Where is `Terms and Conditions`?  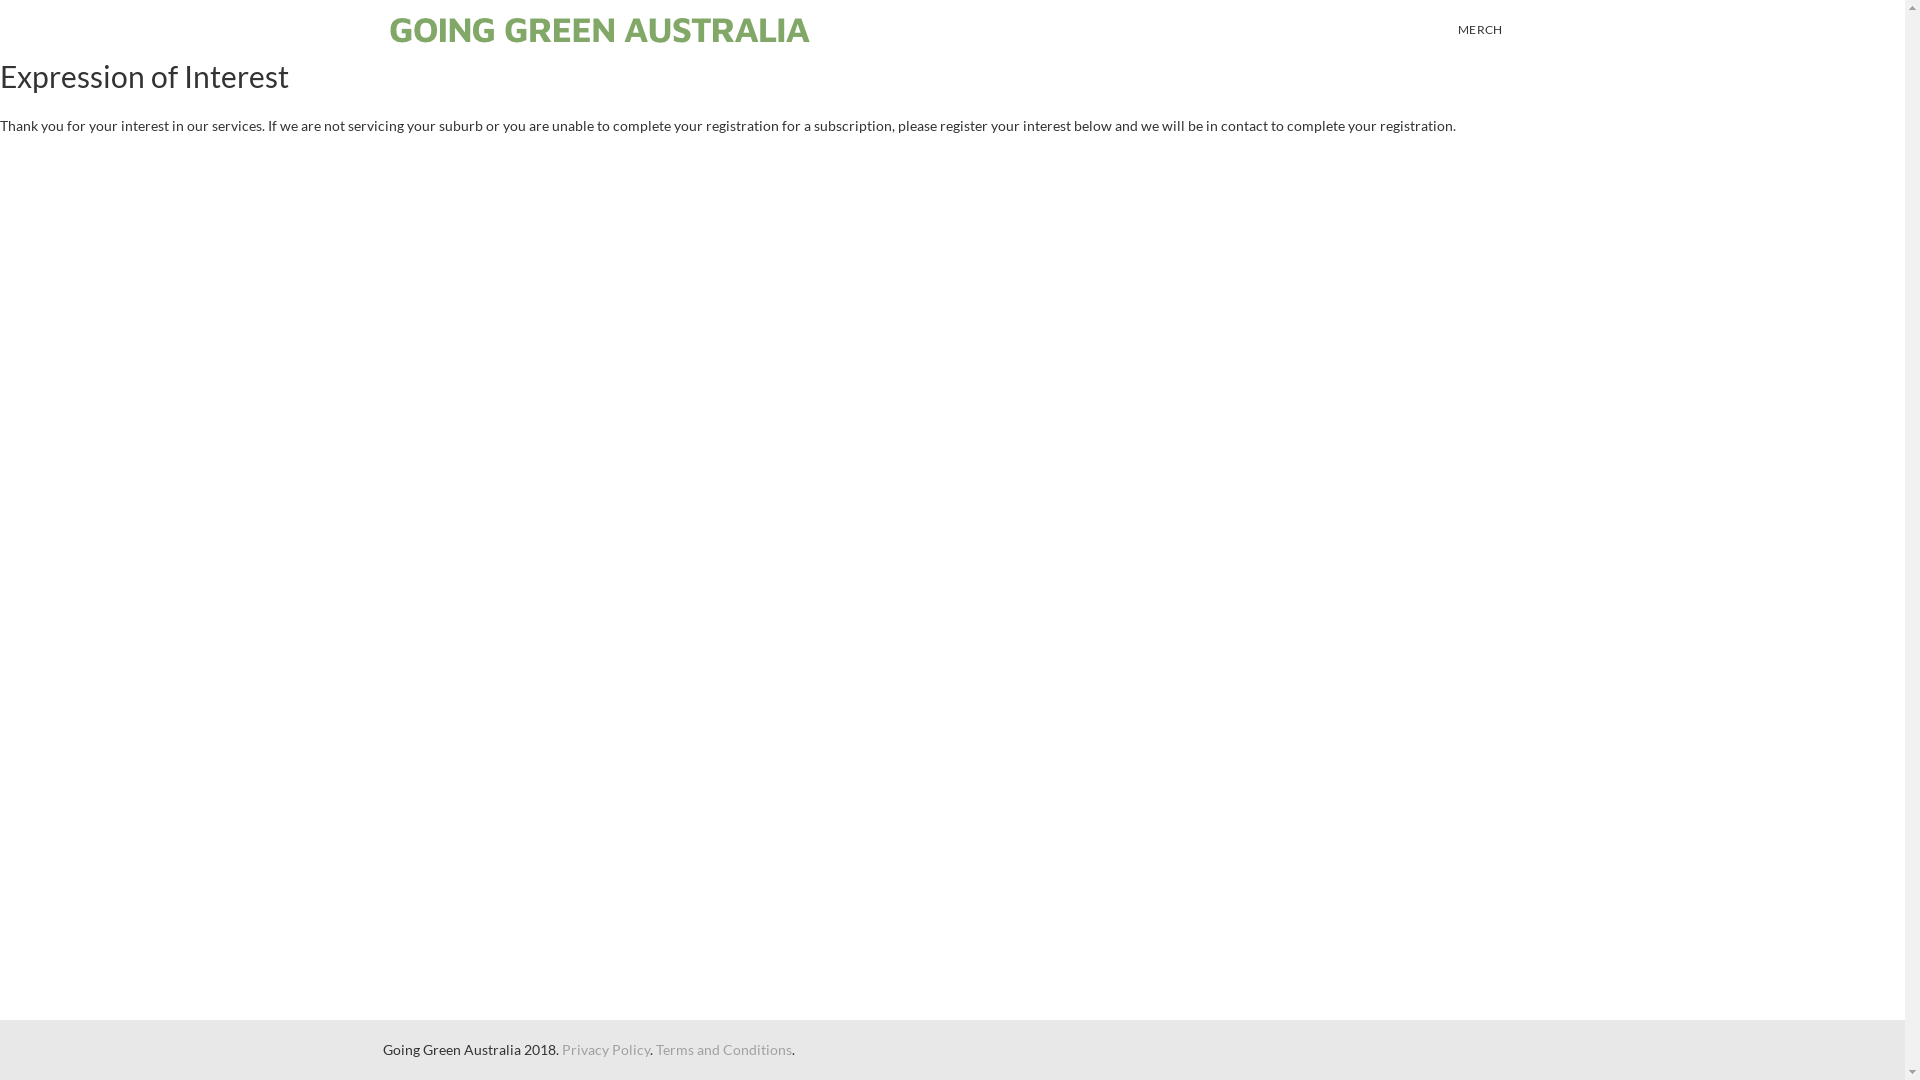
Terms and Conditions is located at coordinates (724, 1050).